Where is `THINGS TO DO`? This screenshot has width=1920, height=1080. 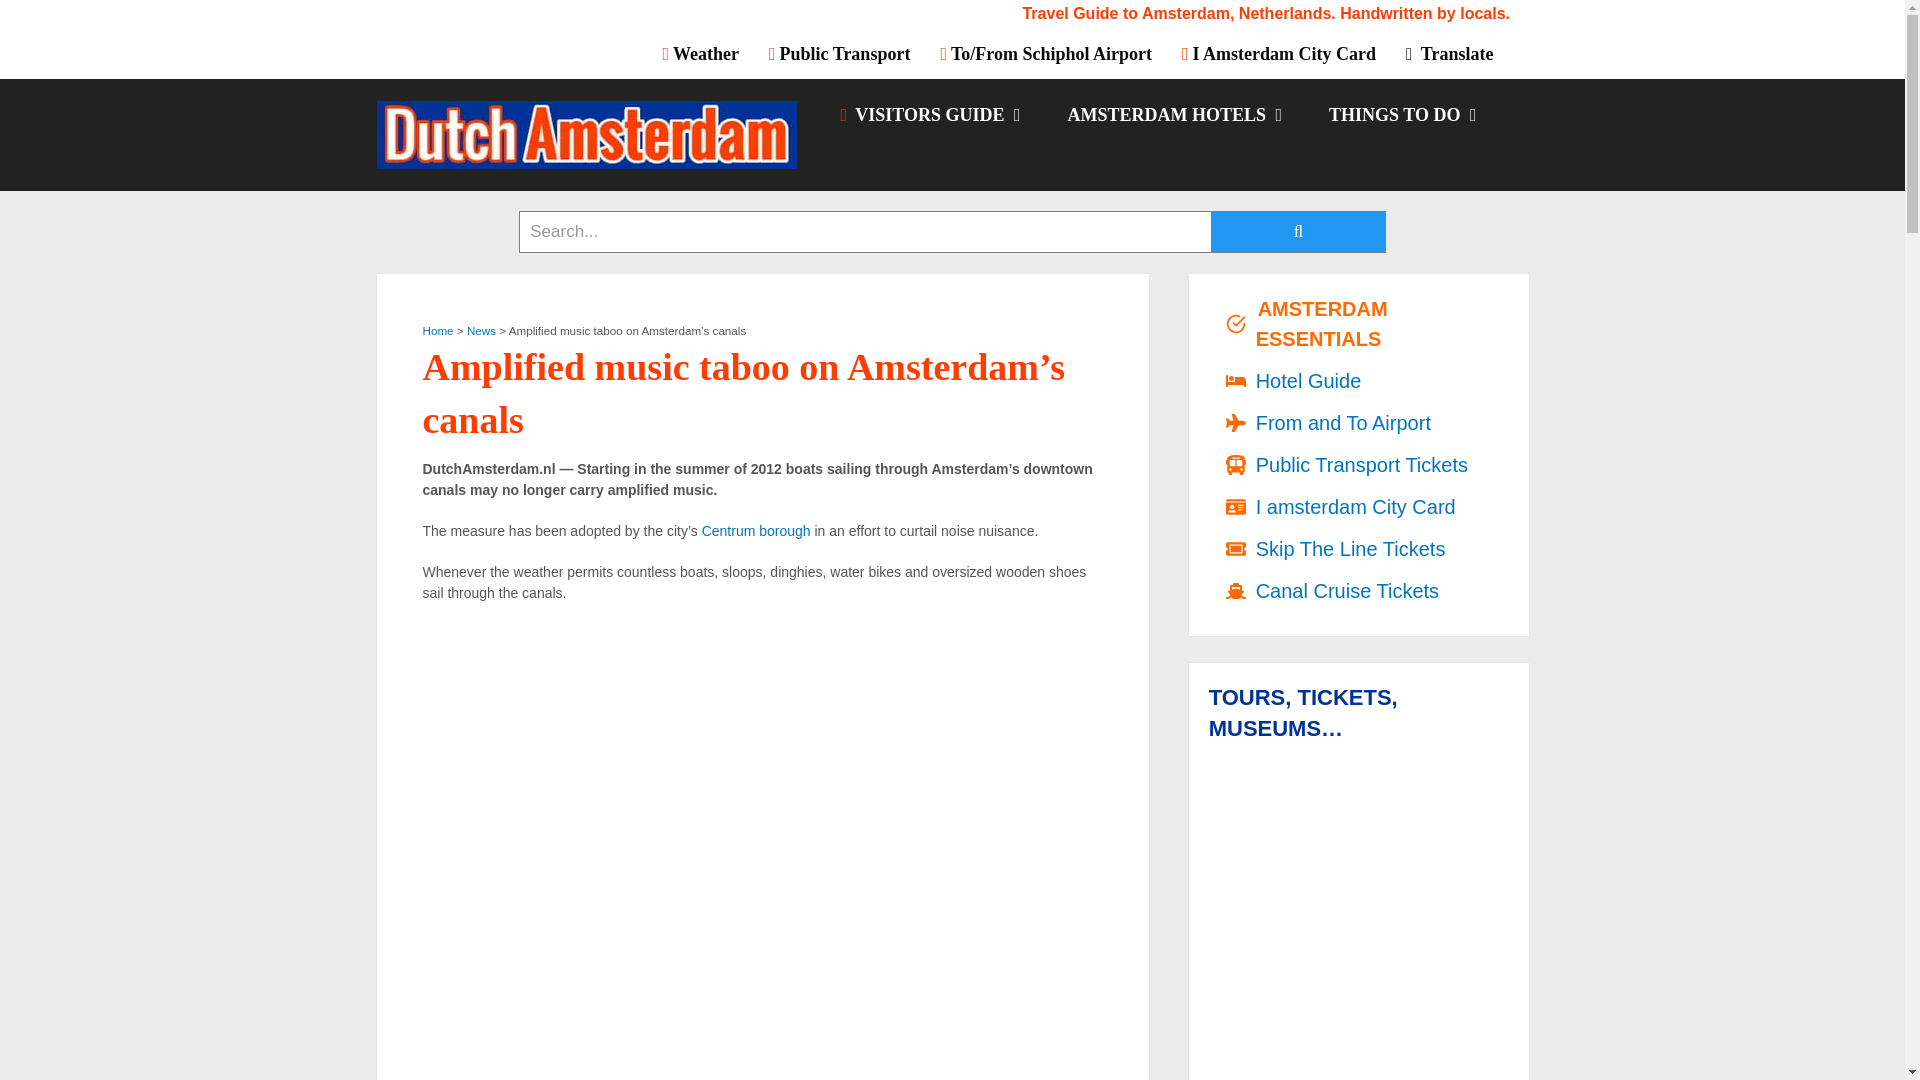 THINGS TO DO is located at coordinates (1400, 114).